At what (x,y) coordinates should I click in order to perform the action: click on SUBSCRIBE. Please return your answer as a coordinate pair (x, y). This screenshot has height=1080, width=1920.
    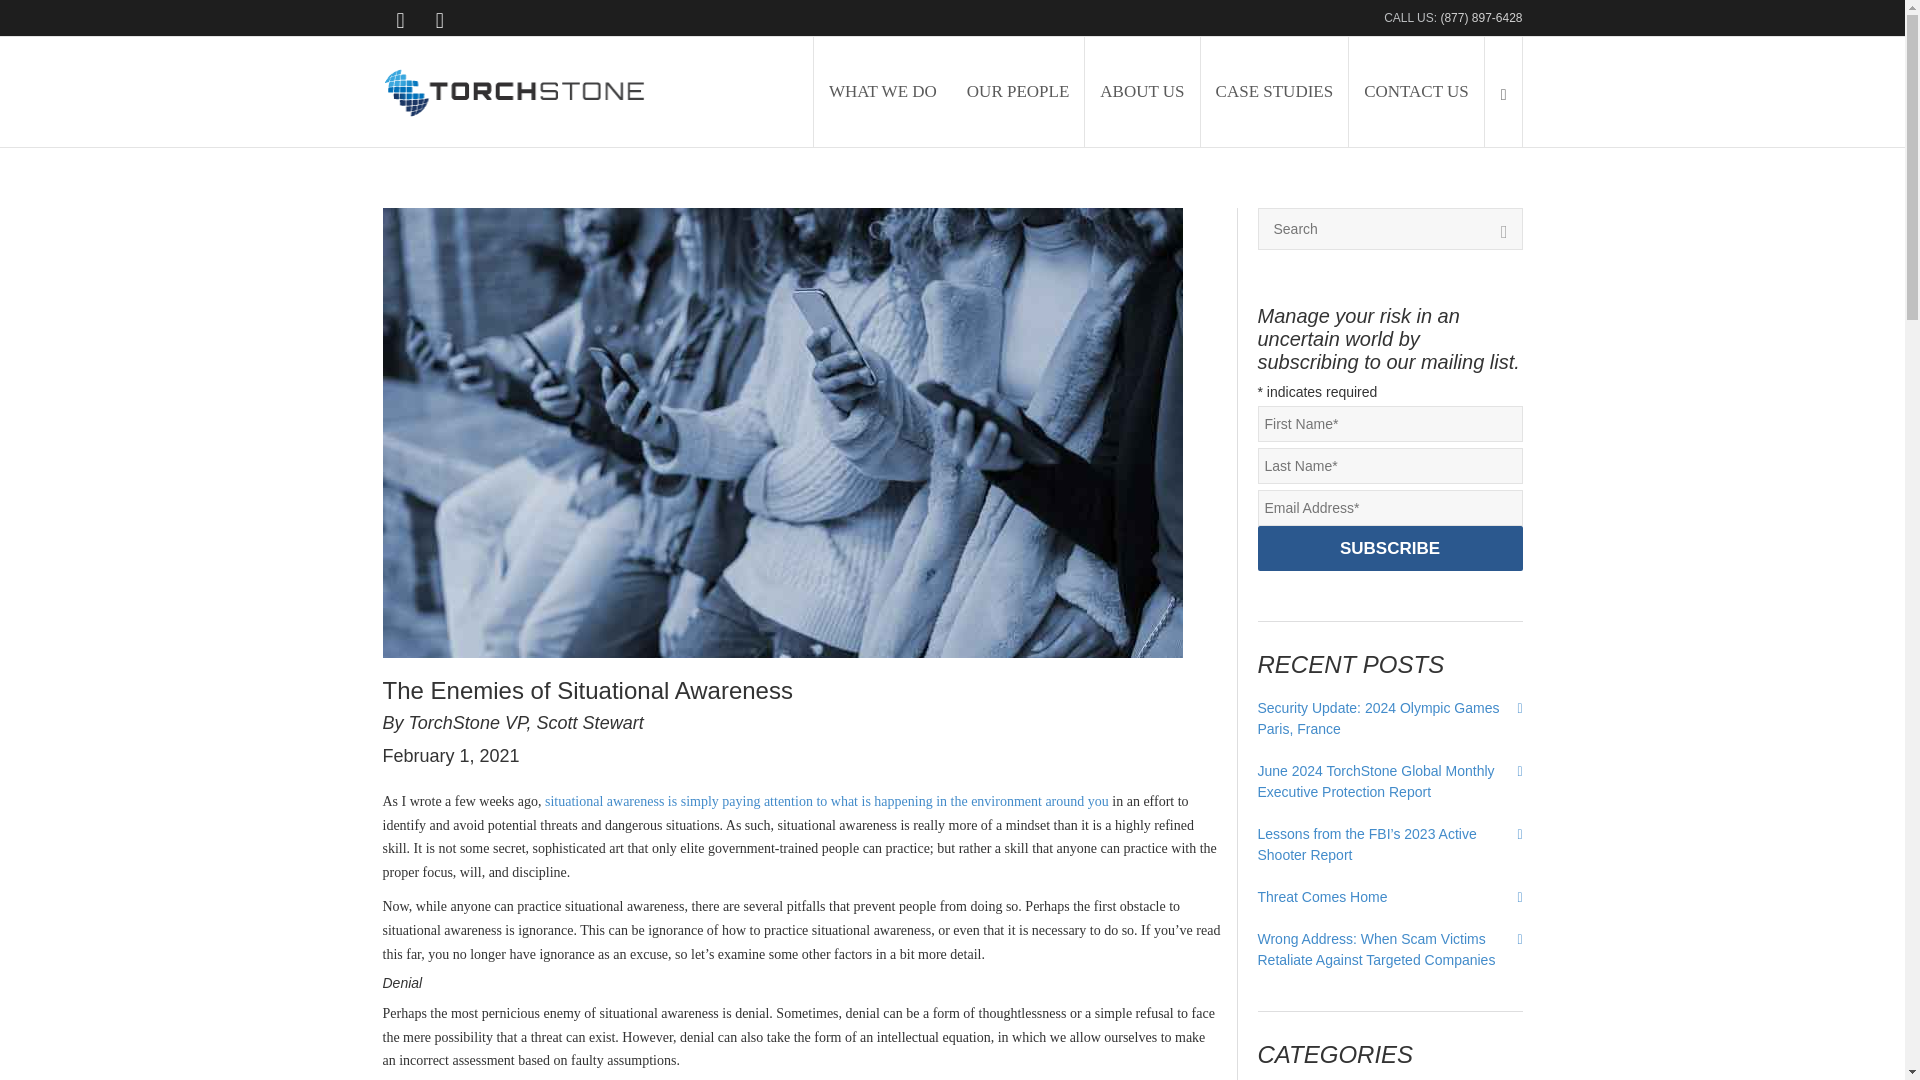
    Looking at the image, I should click on (1390, 548).